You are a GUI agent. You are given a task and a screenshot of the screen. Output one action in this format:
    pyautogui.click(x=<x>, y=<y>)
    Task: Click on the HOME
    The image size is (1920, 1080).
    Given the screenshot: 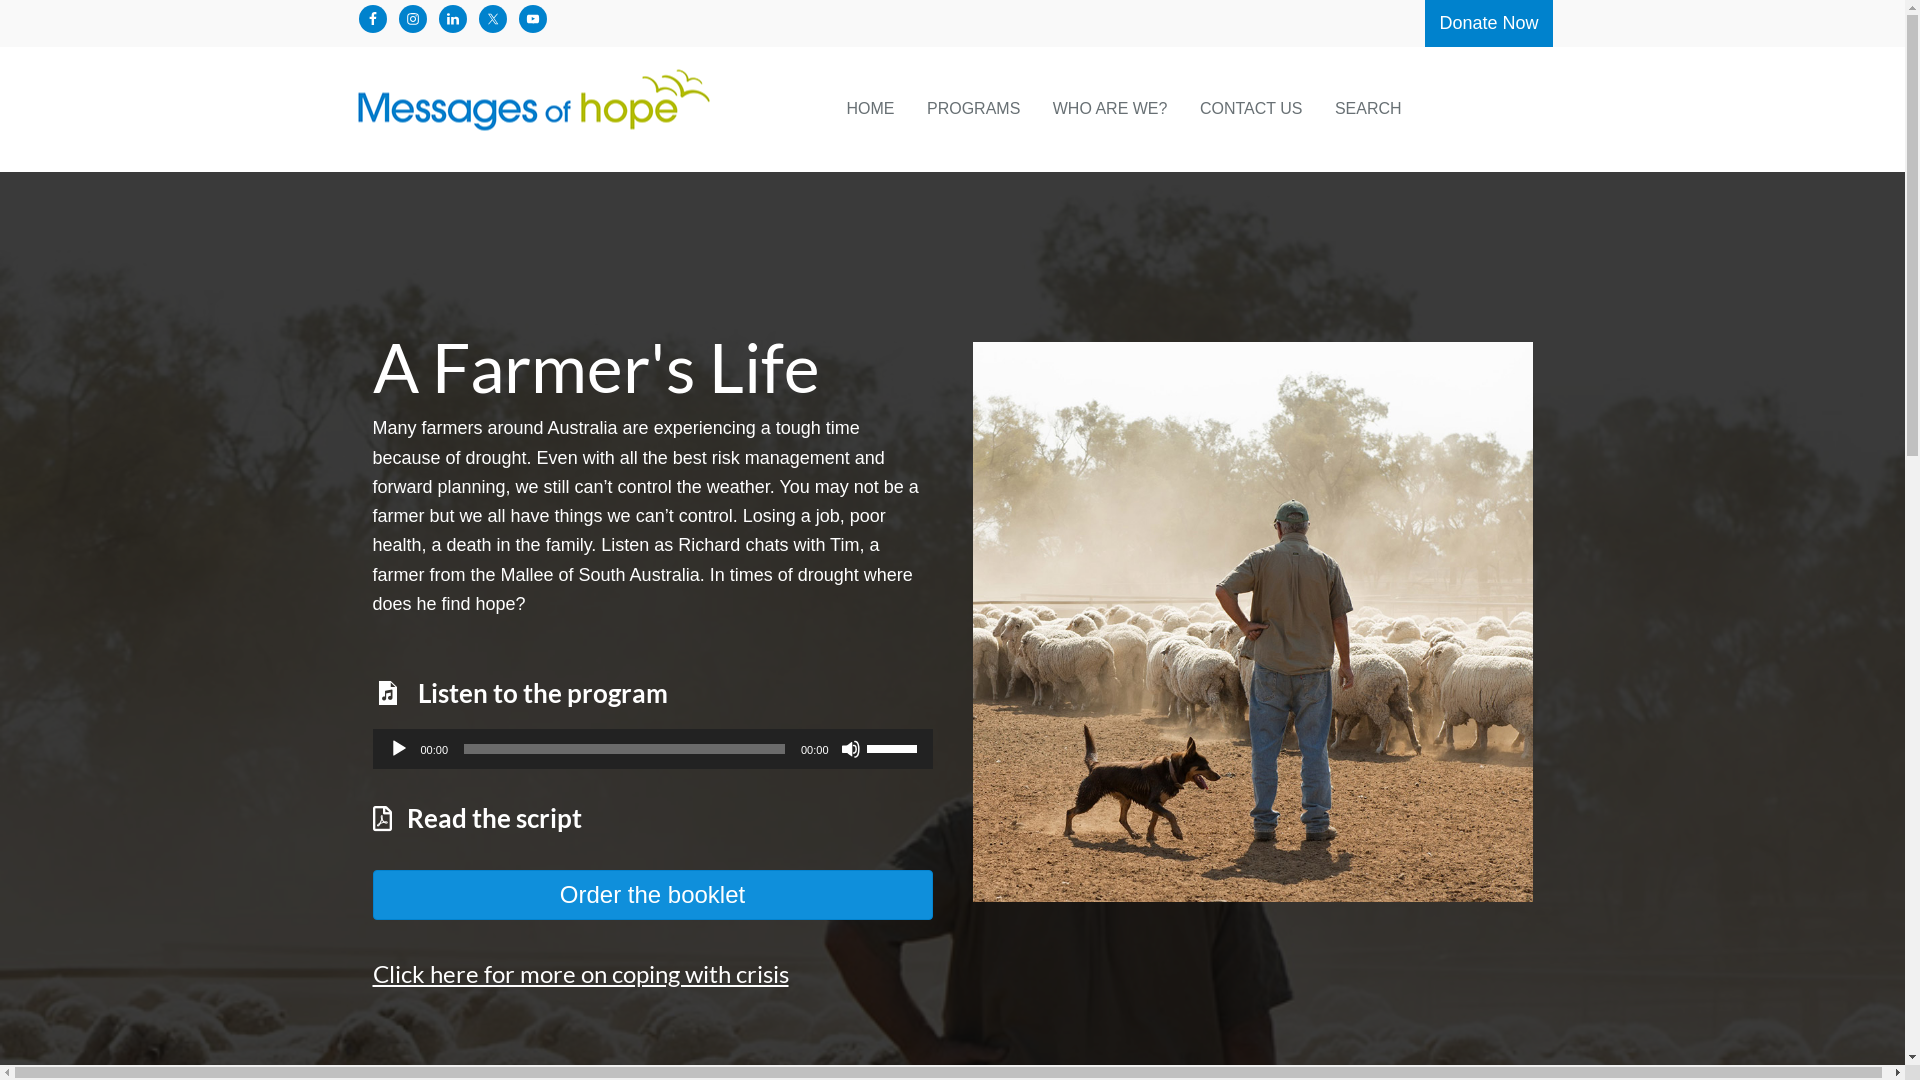 What is the action you would take?
    pyautogui.click(x=870, y=109)
    